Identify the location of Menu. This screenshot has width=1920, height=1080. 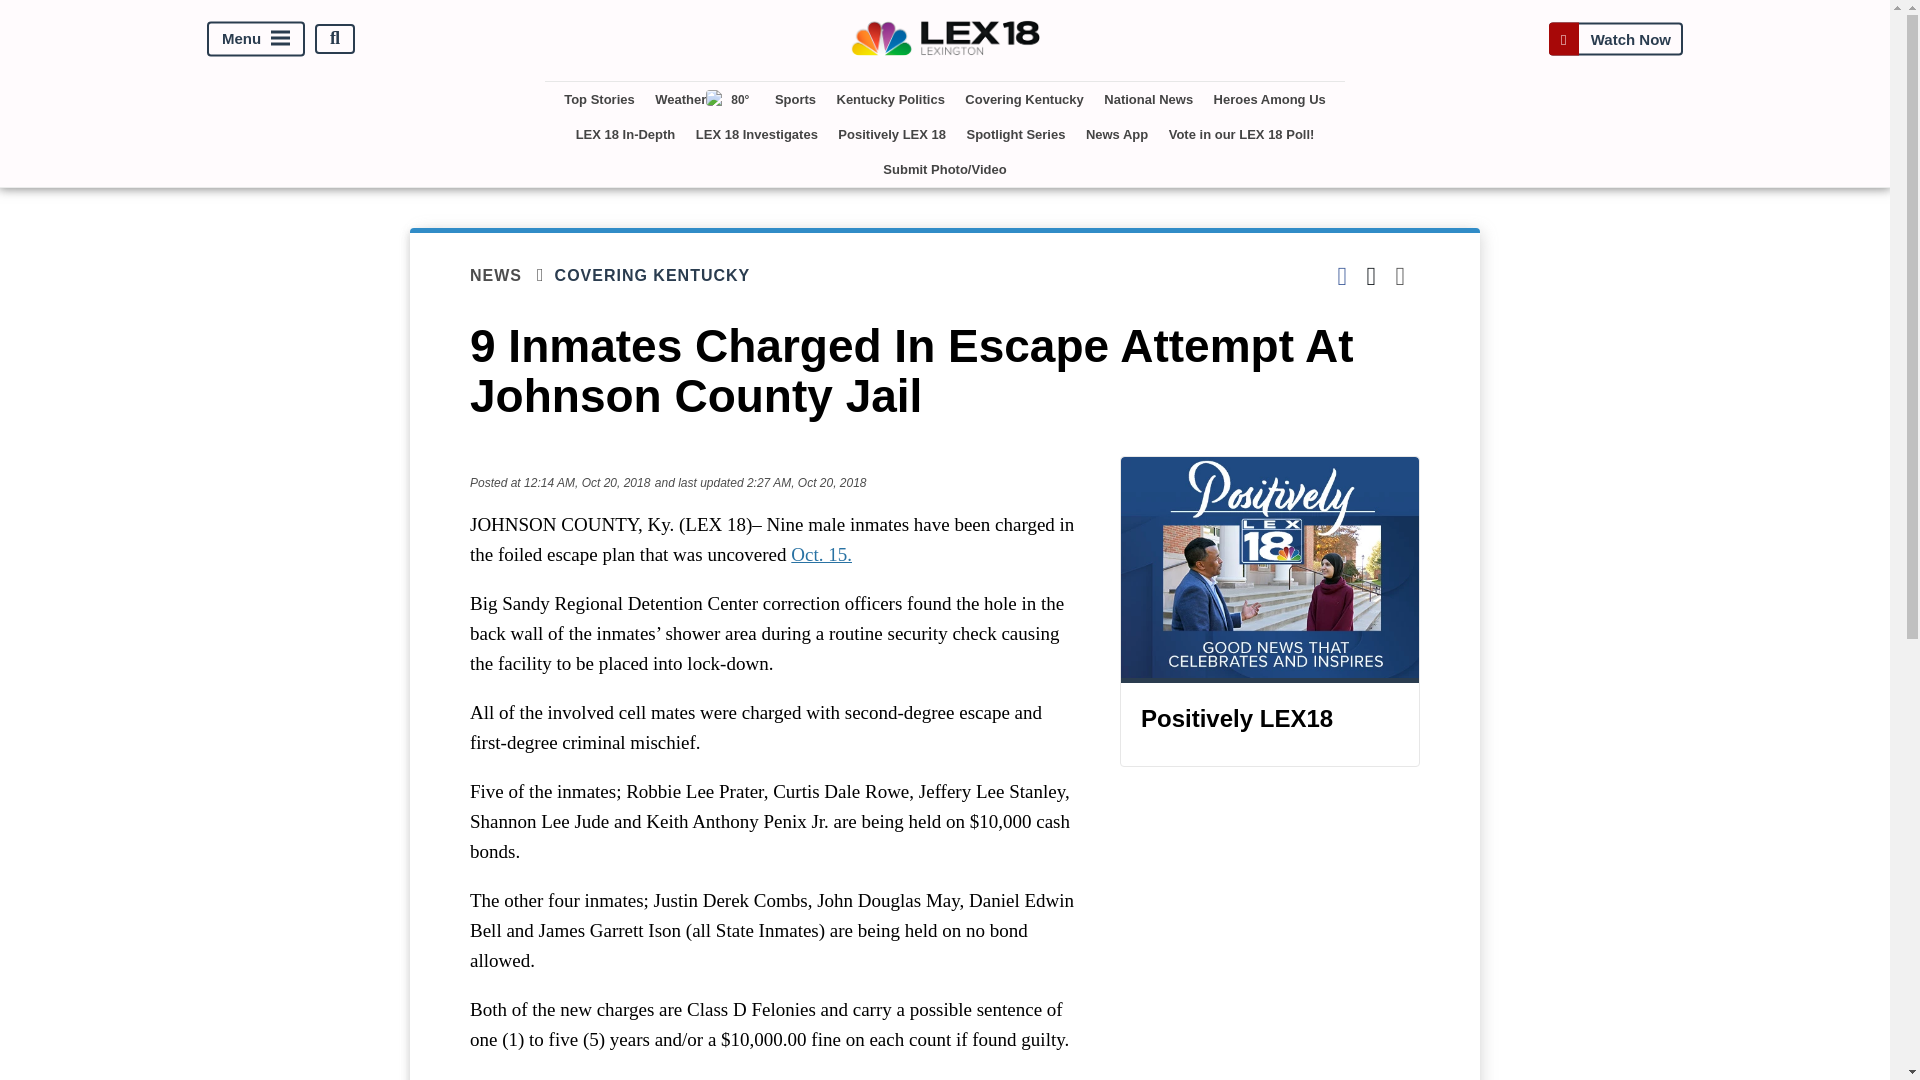
(256, 38).